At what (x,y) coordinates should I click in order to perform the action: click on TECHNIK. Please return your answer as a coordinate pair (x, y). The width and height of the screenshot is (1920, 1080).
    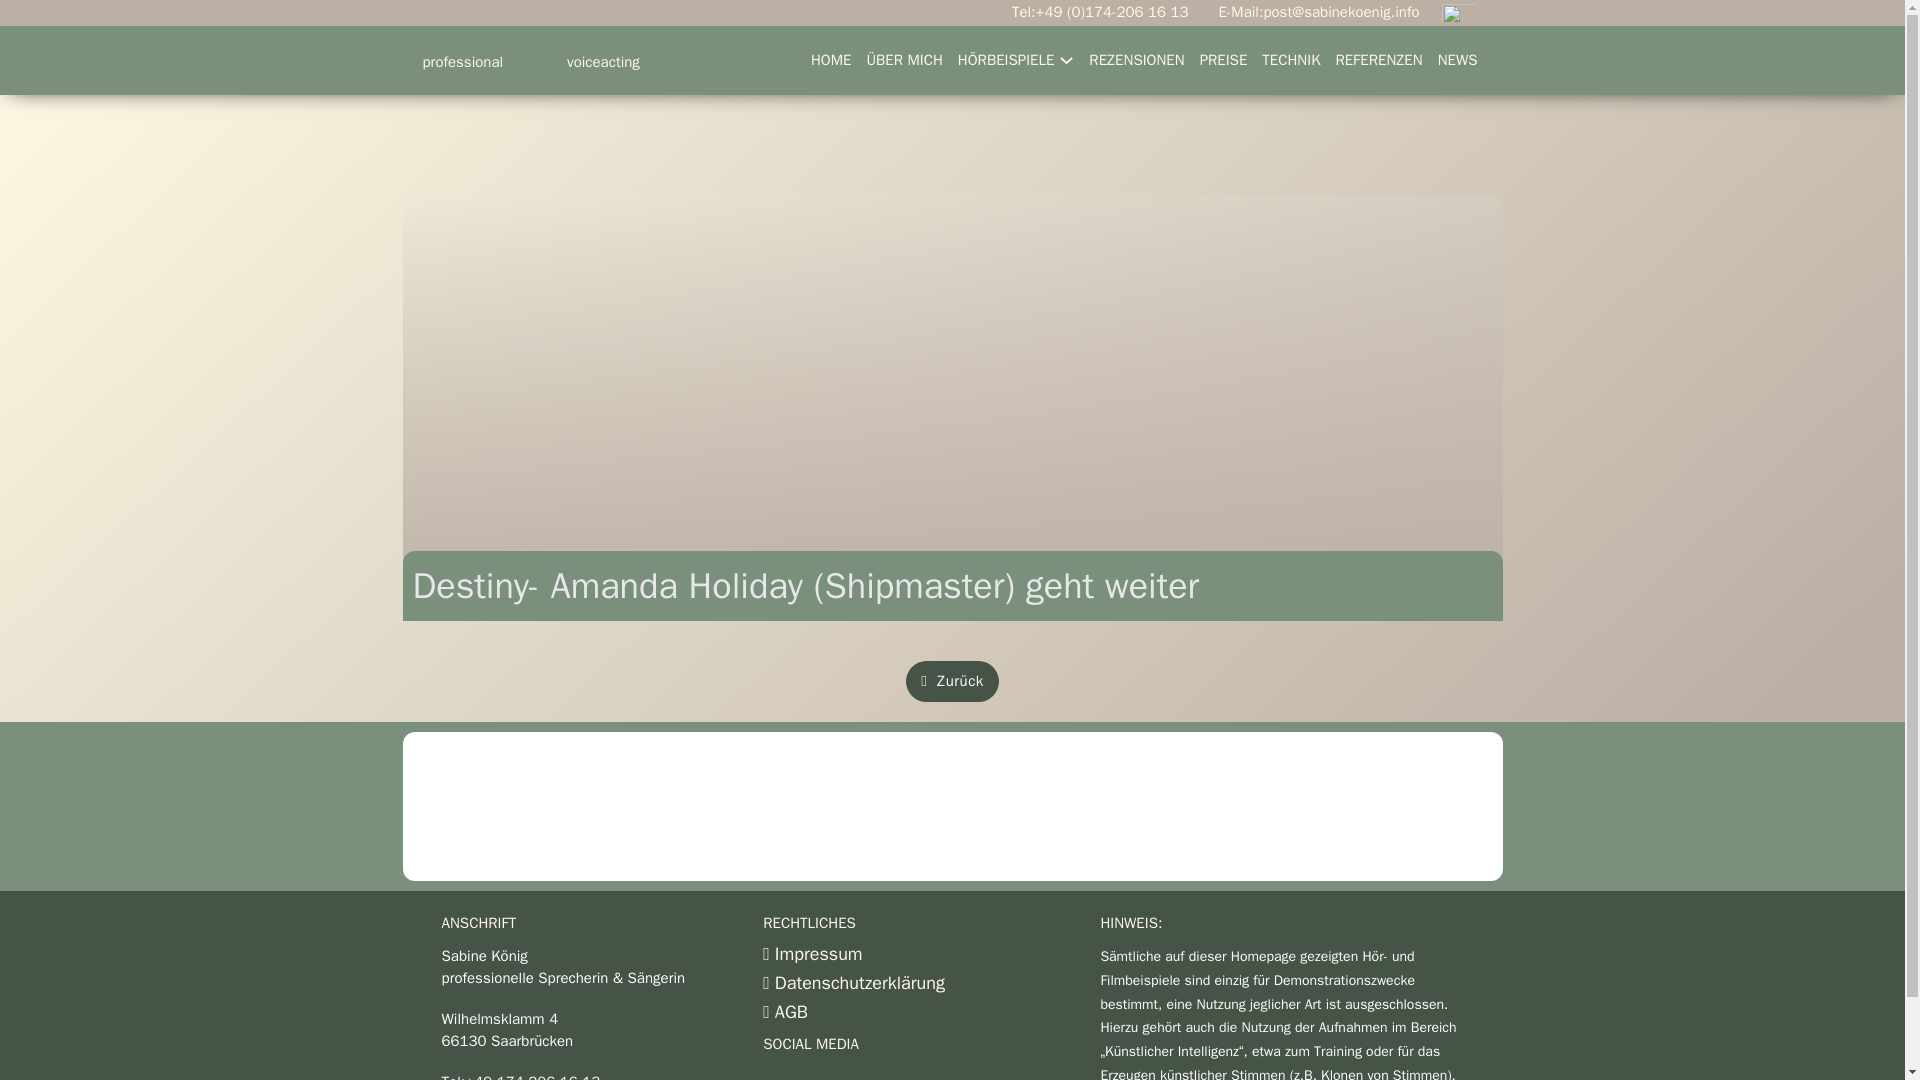
    Looking at the image, I should click on (530, 60).